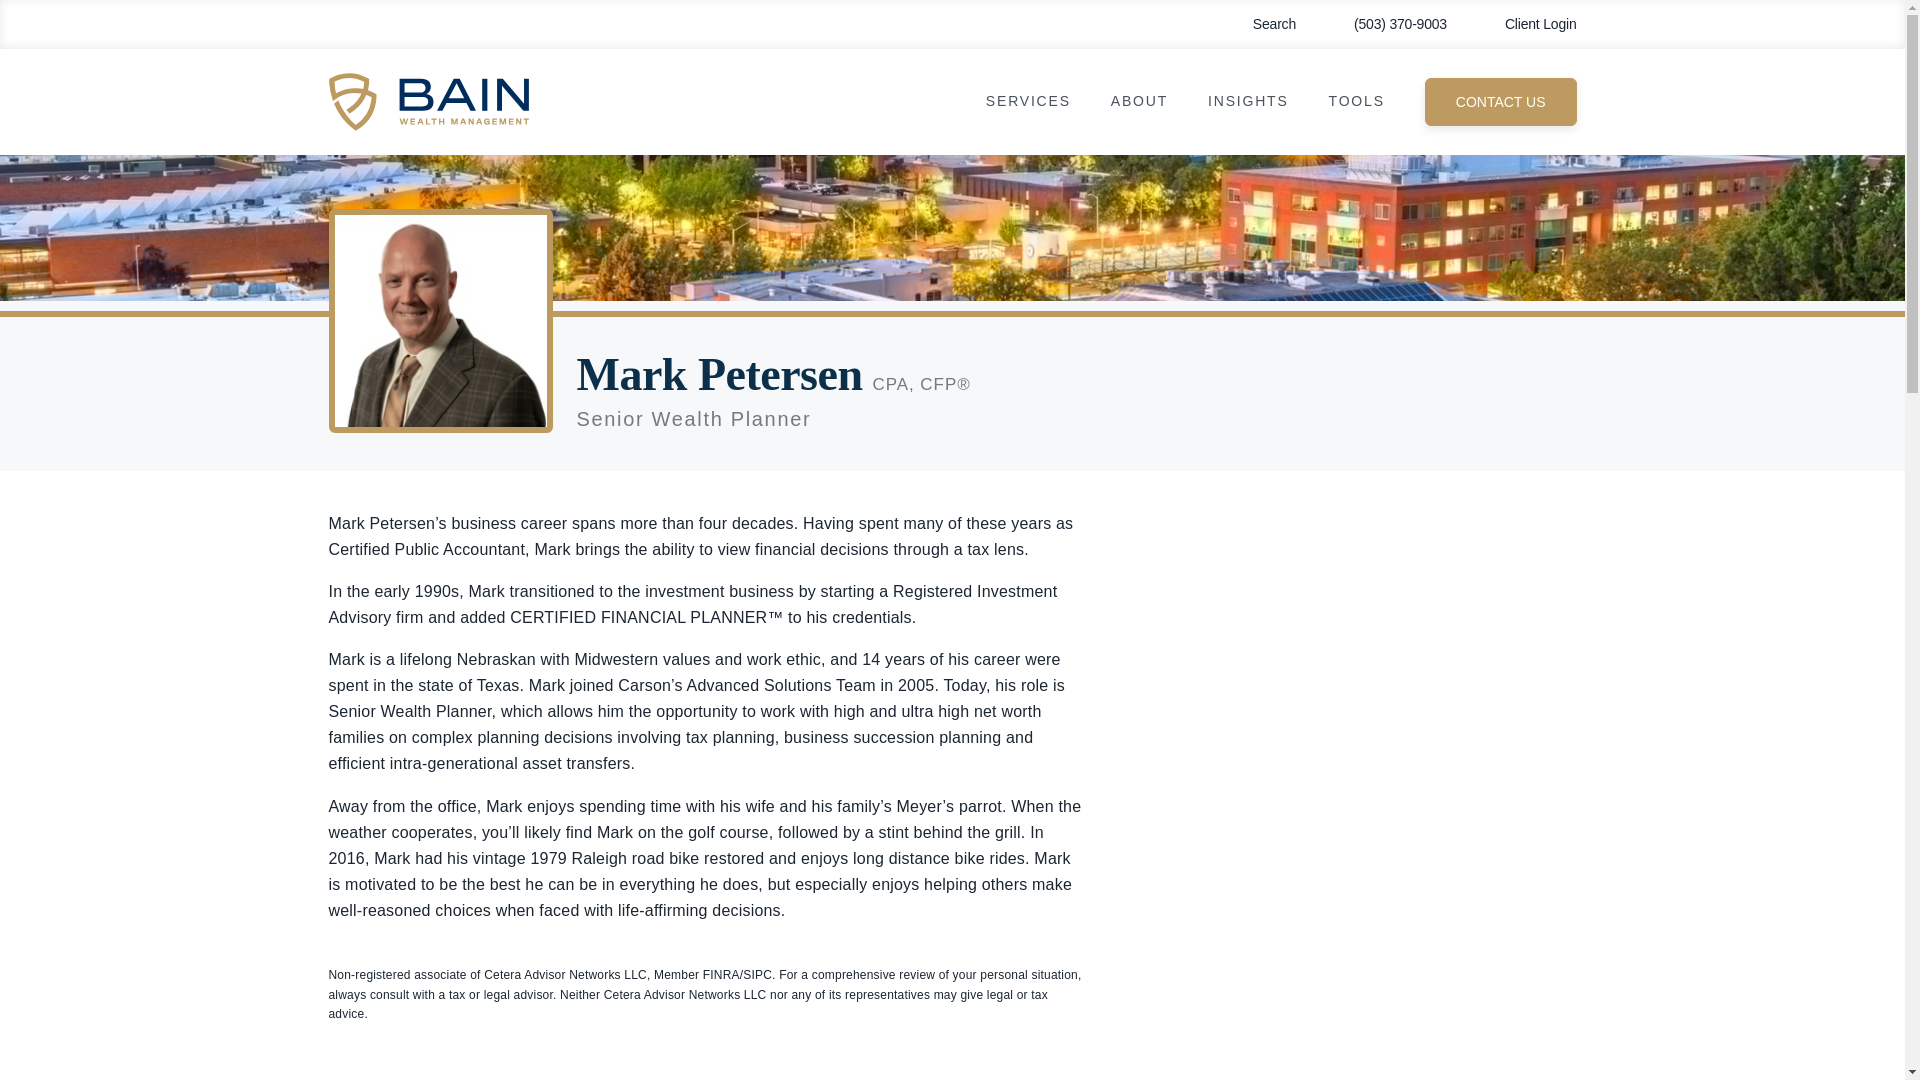  I want to click on ABOUT, so click(1139, 102).